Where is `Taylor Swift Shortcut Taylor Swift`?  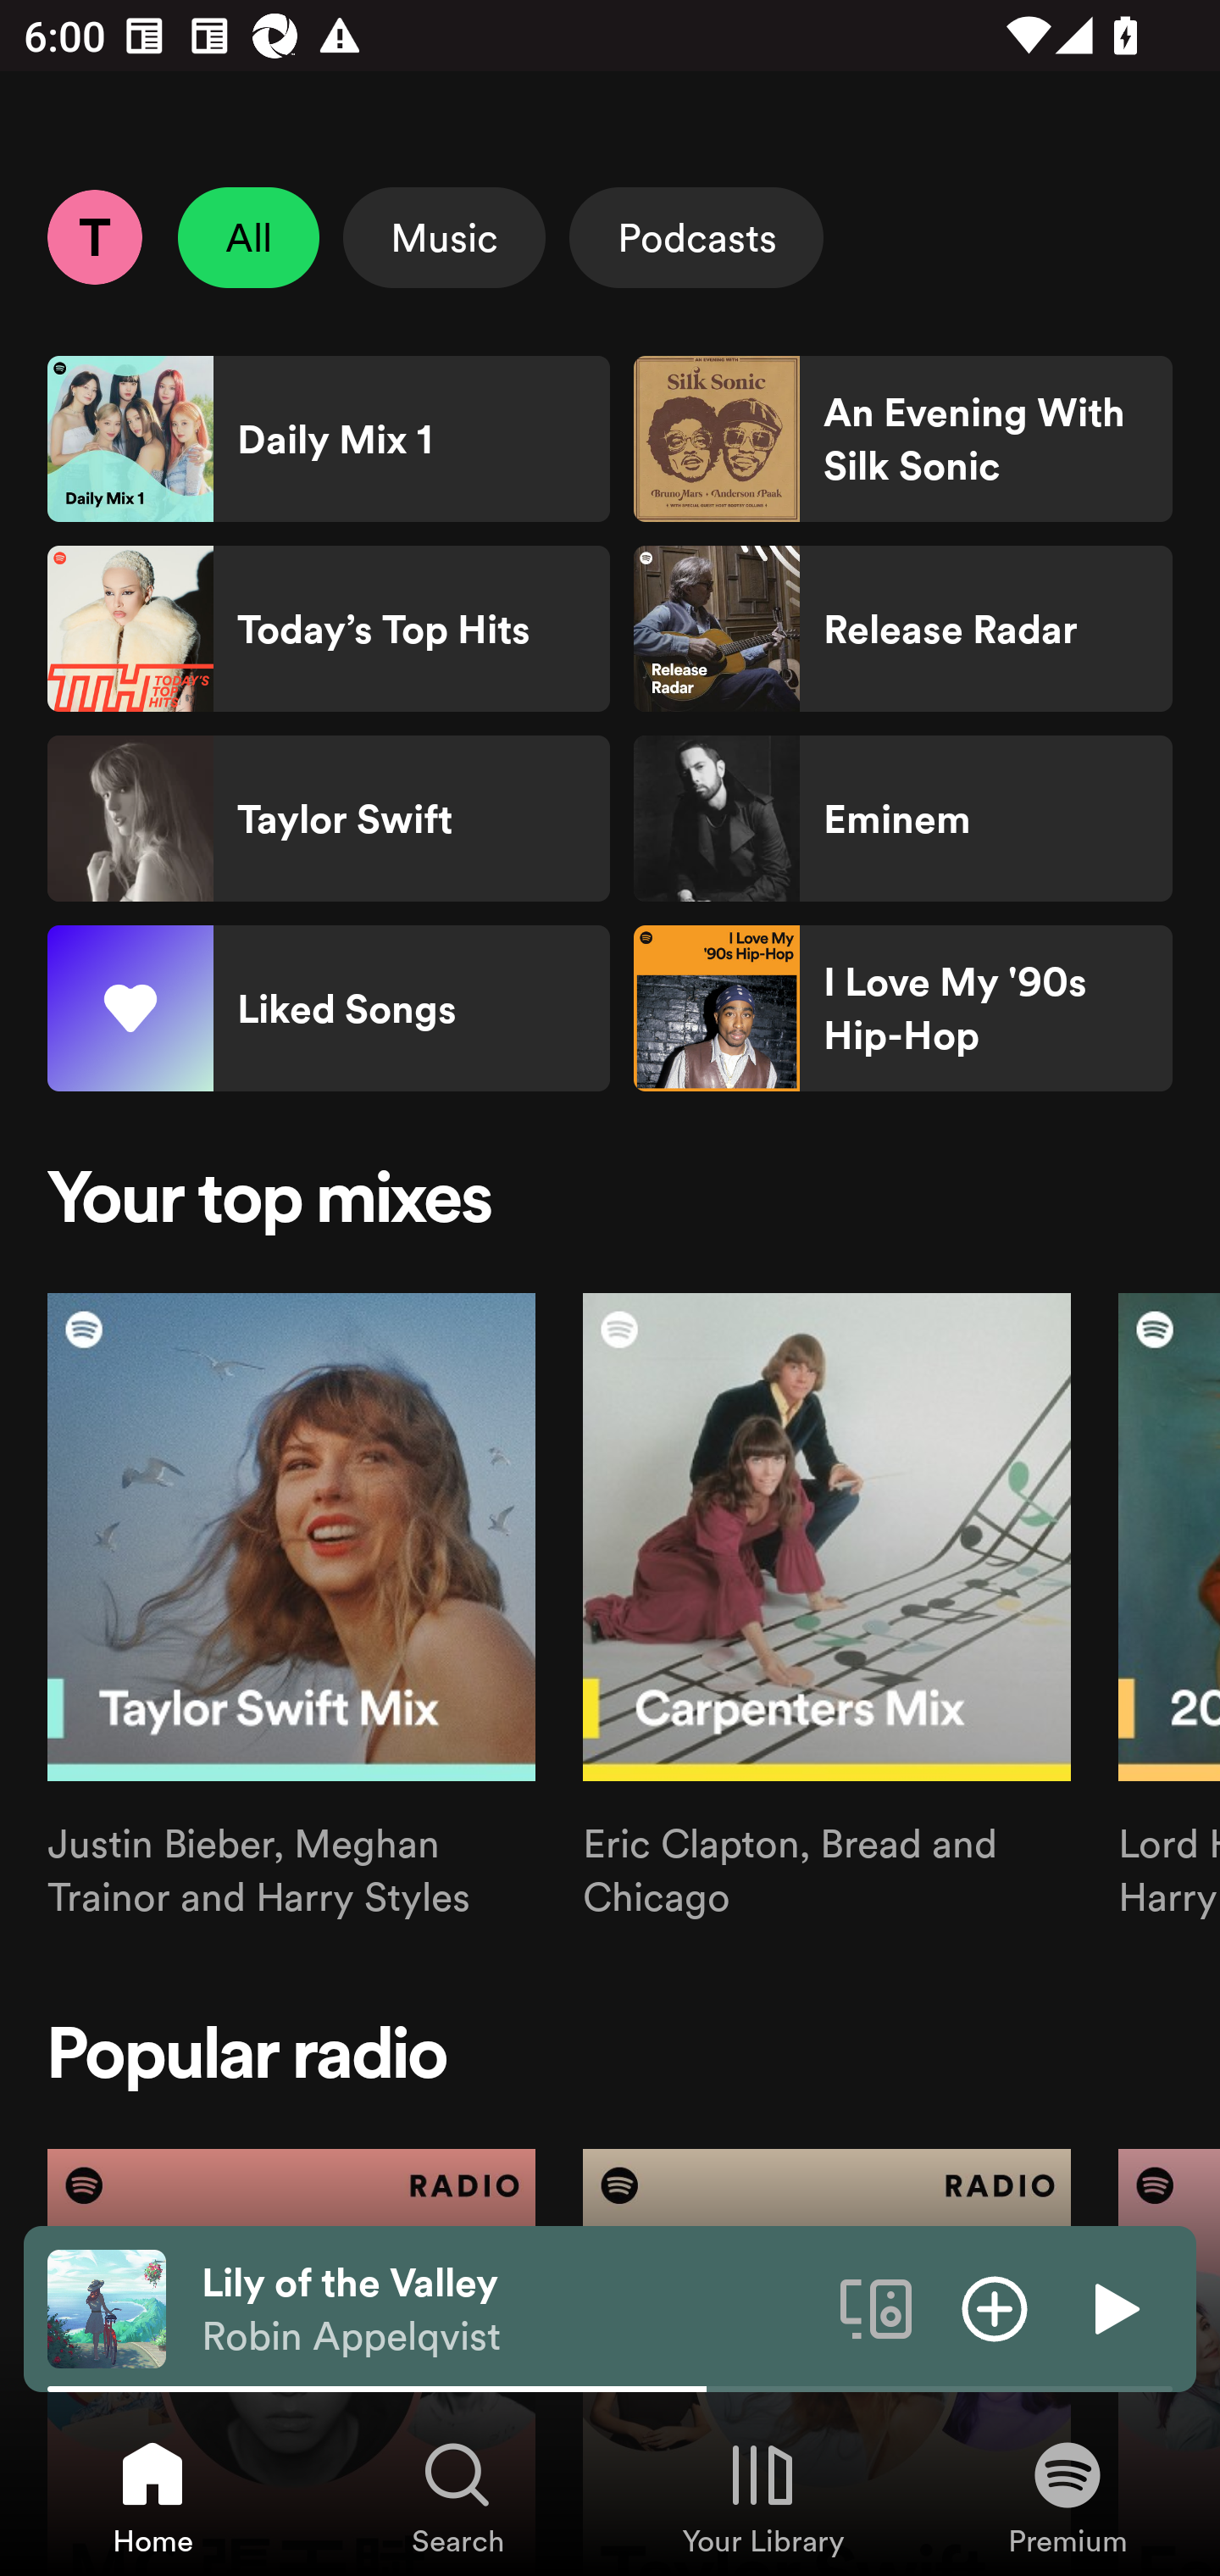 Taylor Swift Shortcut Taylor Swift is located at coordinates (329, 819).